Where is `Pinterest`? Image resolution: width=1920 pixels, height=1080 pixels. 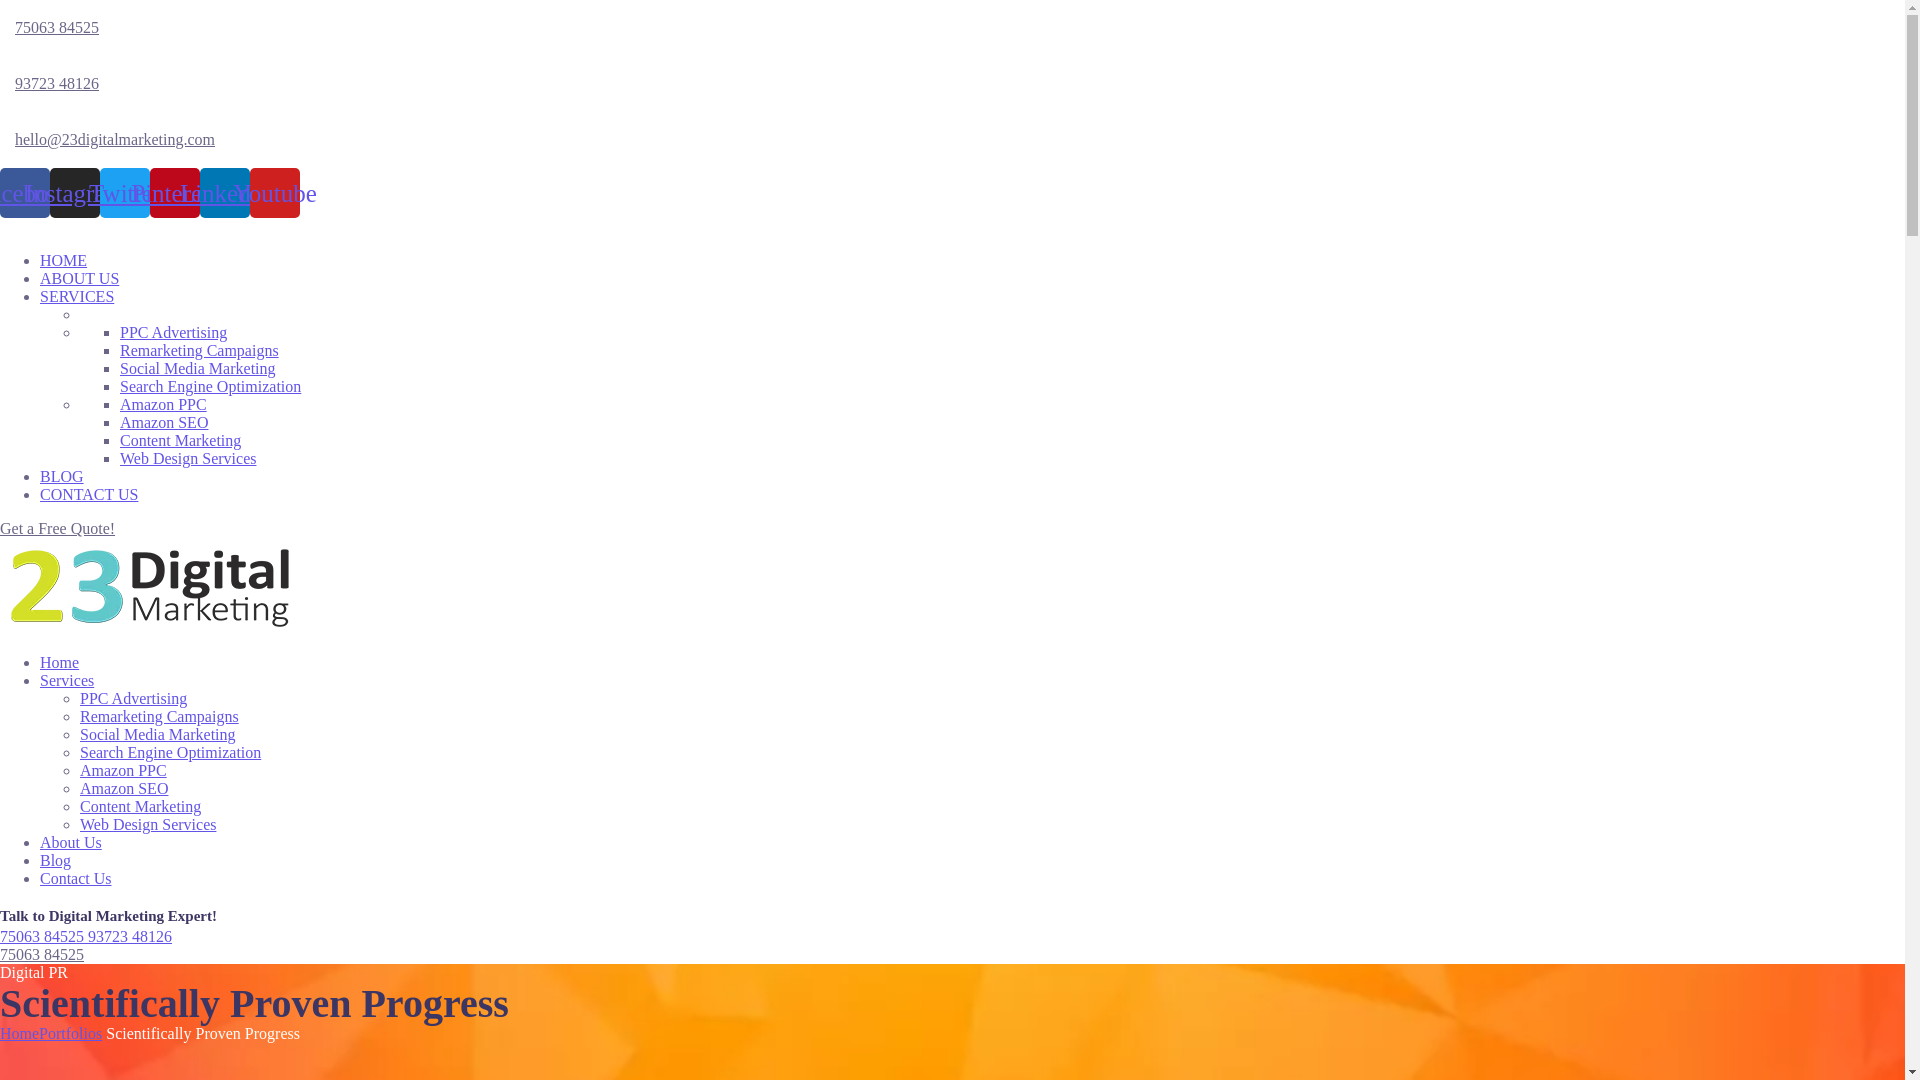 Pinterest is located at coordinates (175, 193).